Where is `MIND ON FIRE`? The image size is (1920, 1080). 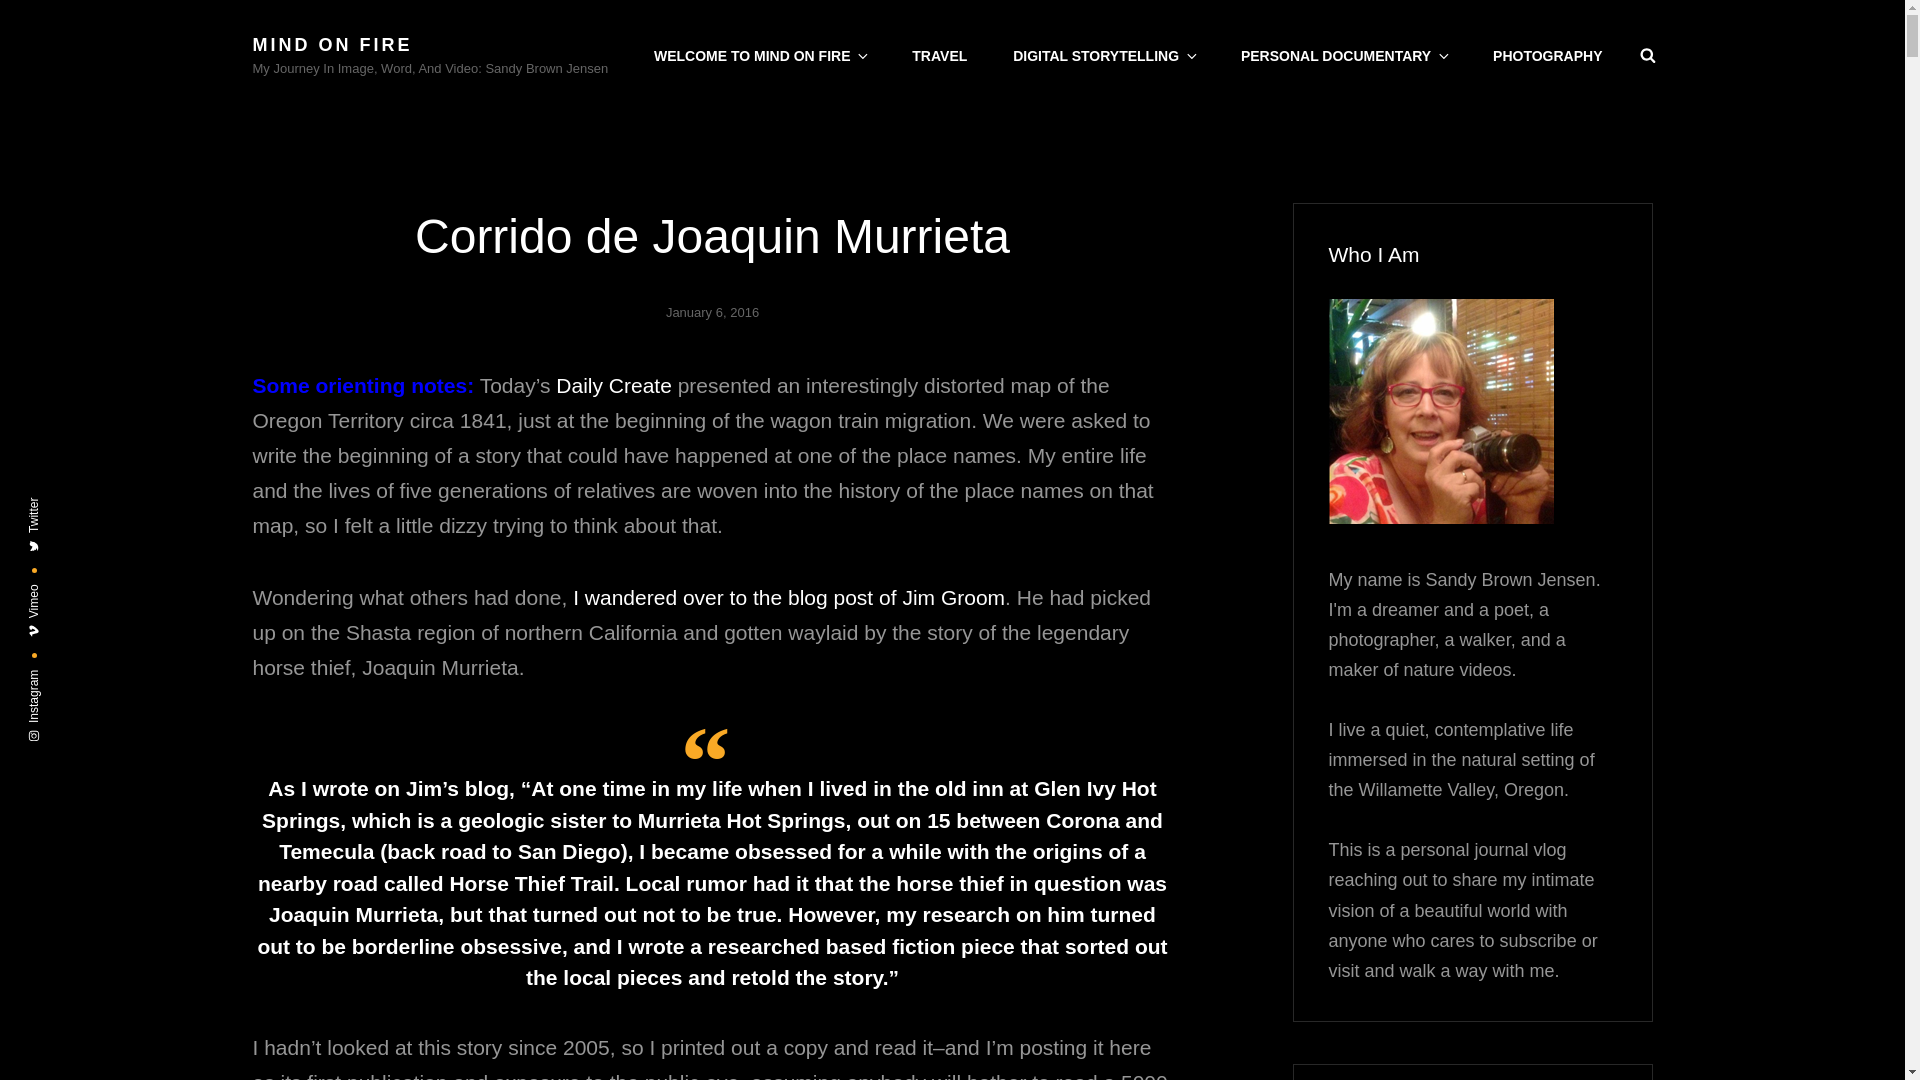 MIND ON FIRE is located at coordinates (332, 44).